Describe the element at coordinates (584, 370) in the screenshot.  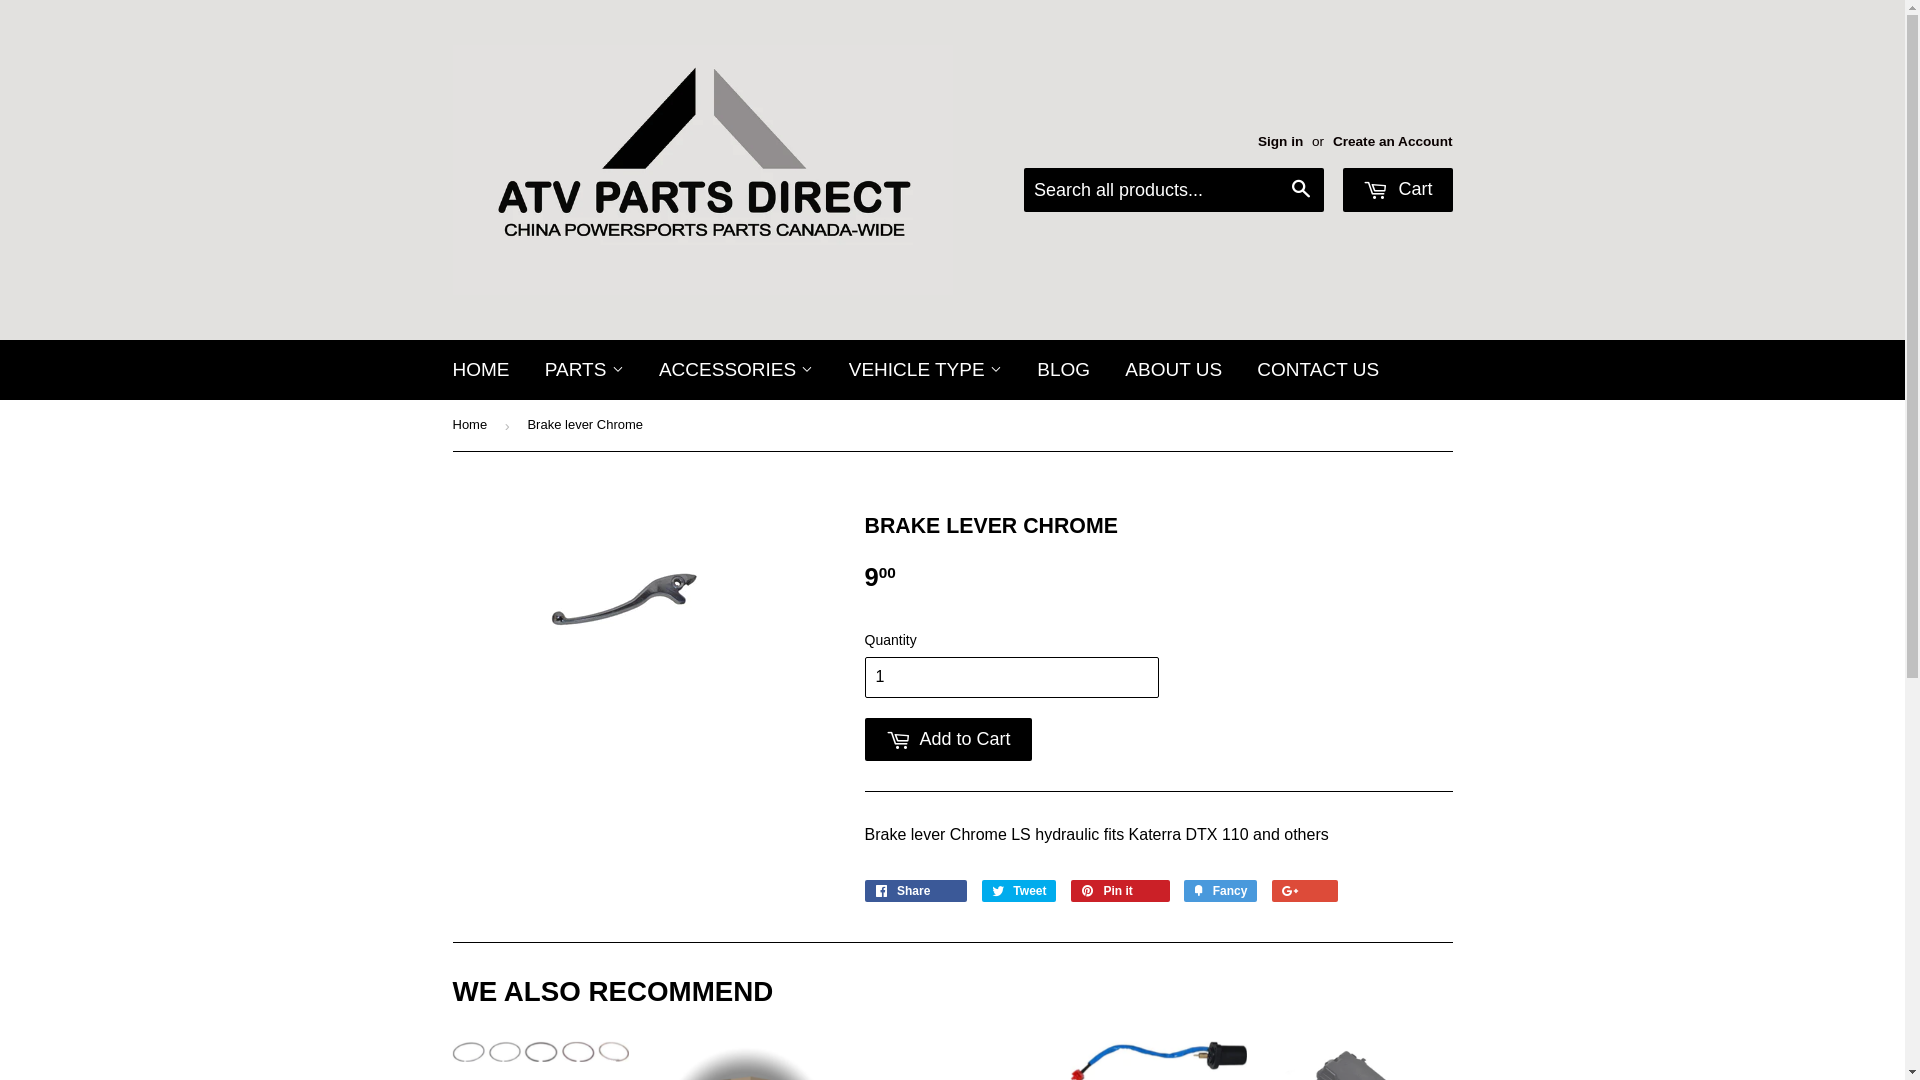
I see `PARTS` at that location.